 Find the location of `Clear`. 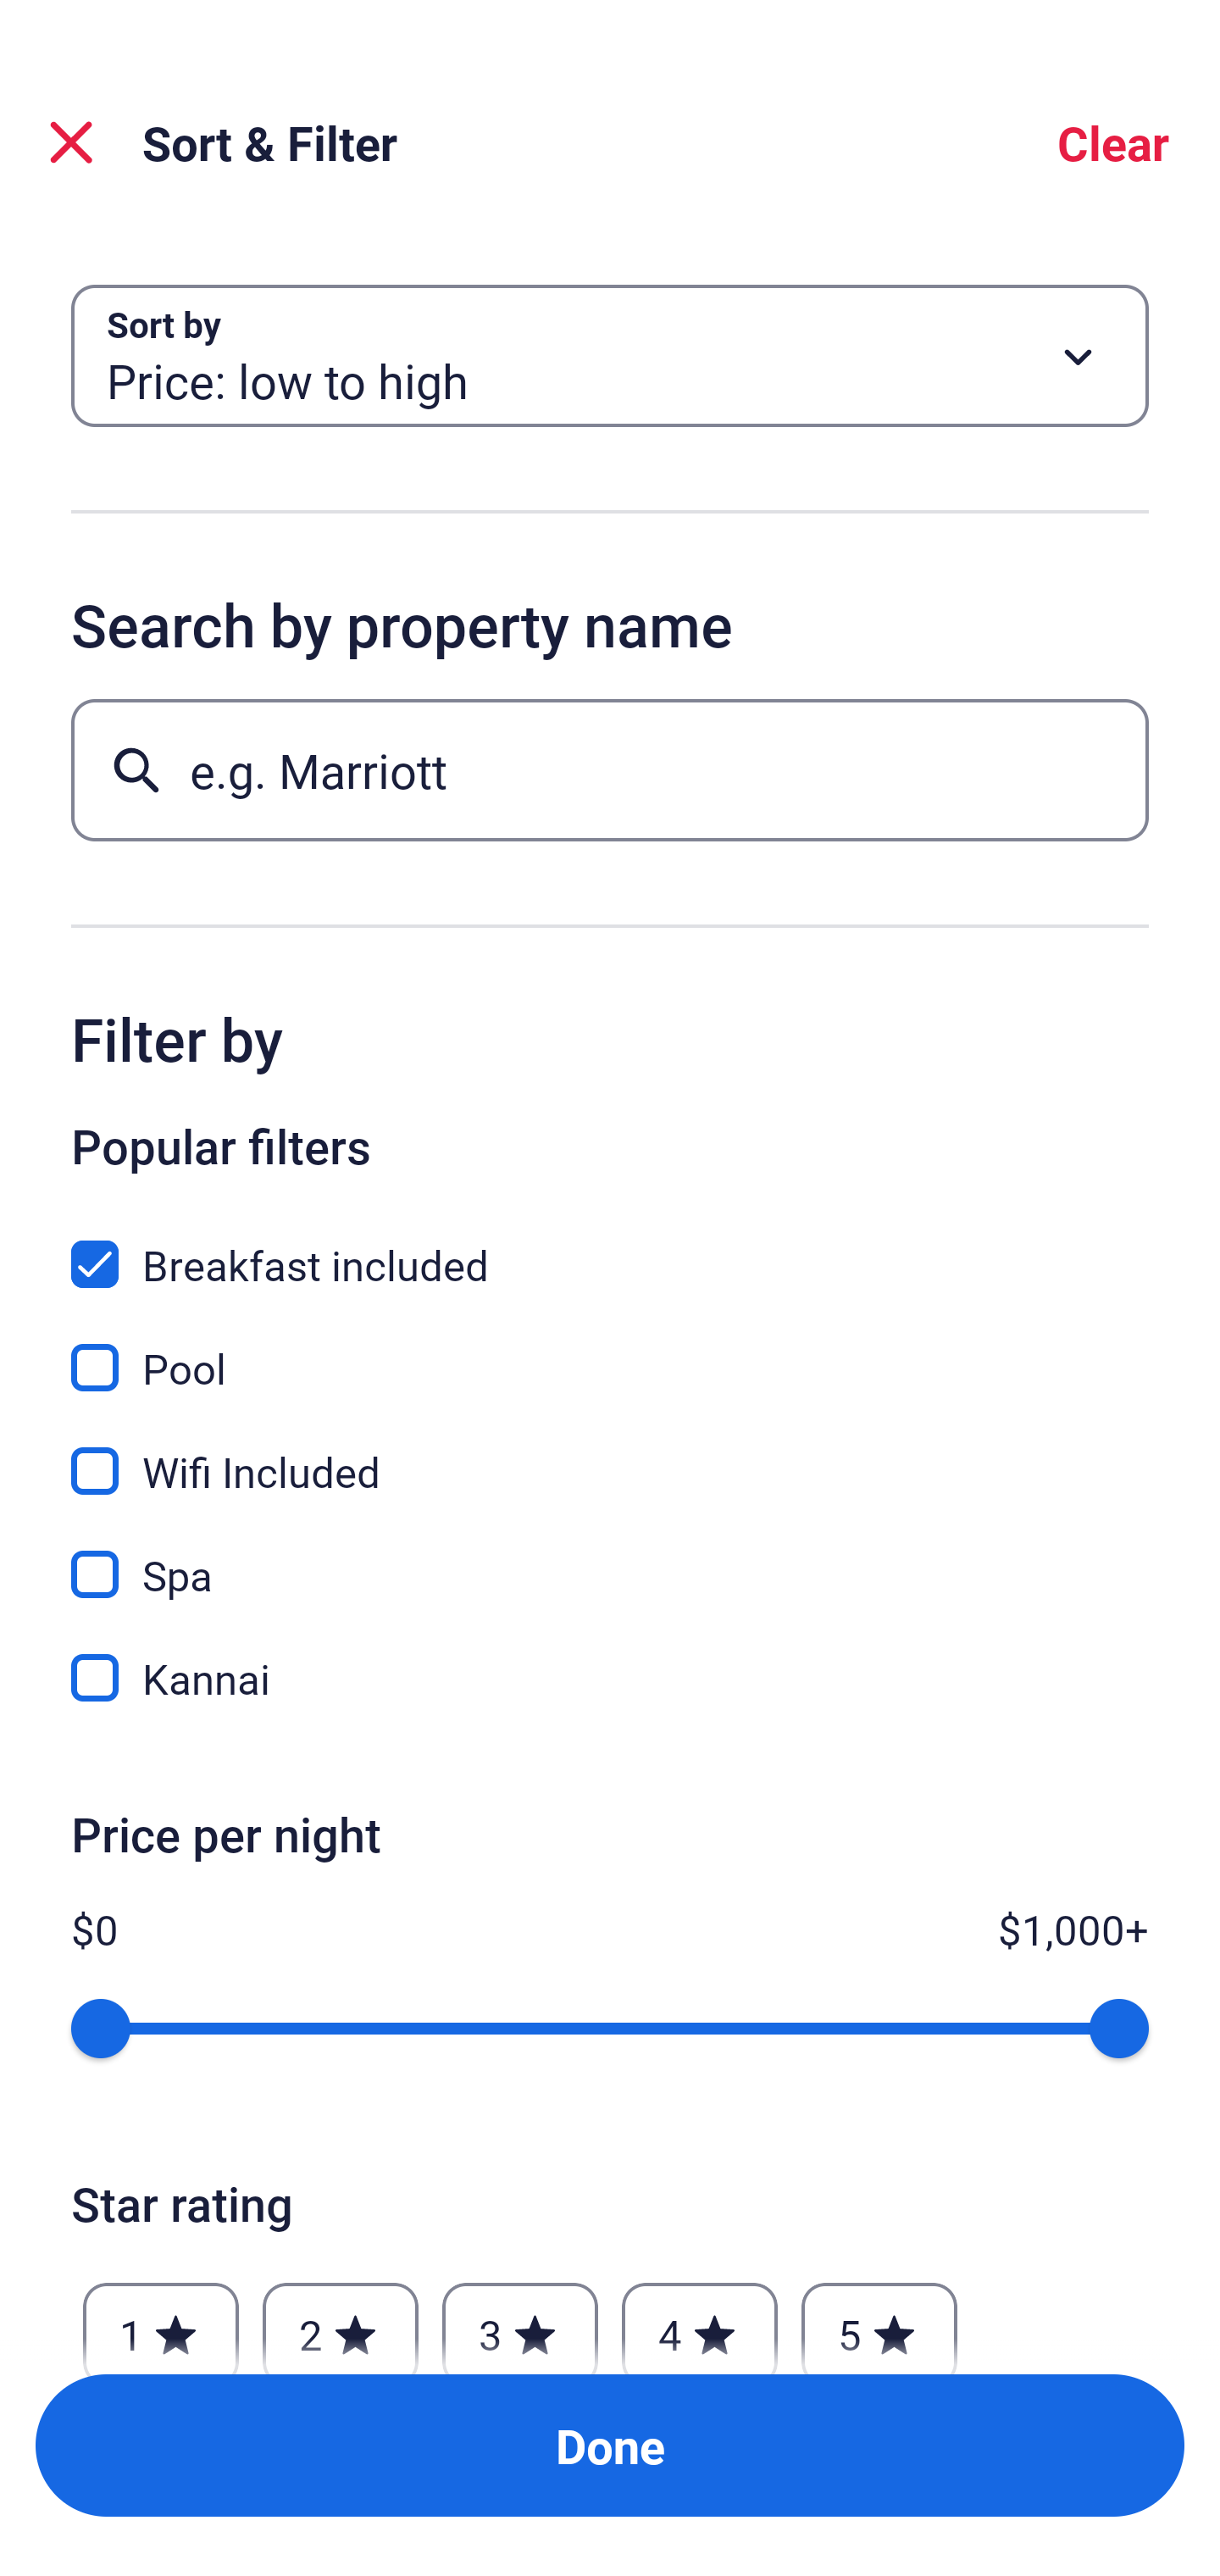

Clear is located at coordinates (1113, 142).